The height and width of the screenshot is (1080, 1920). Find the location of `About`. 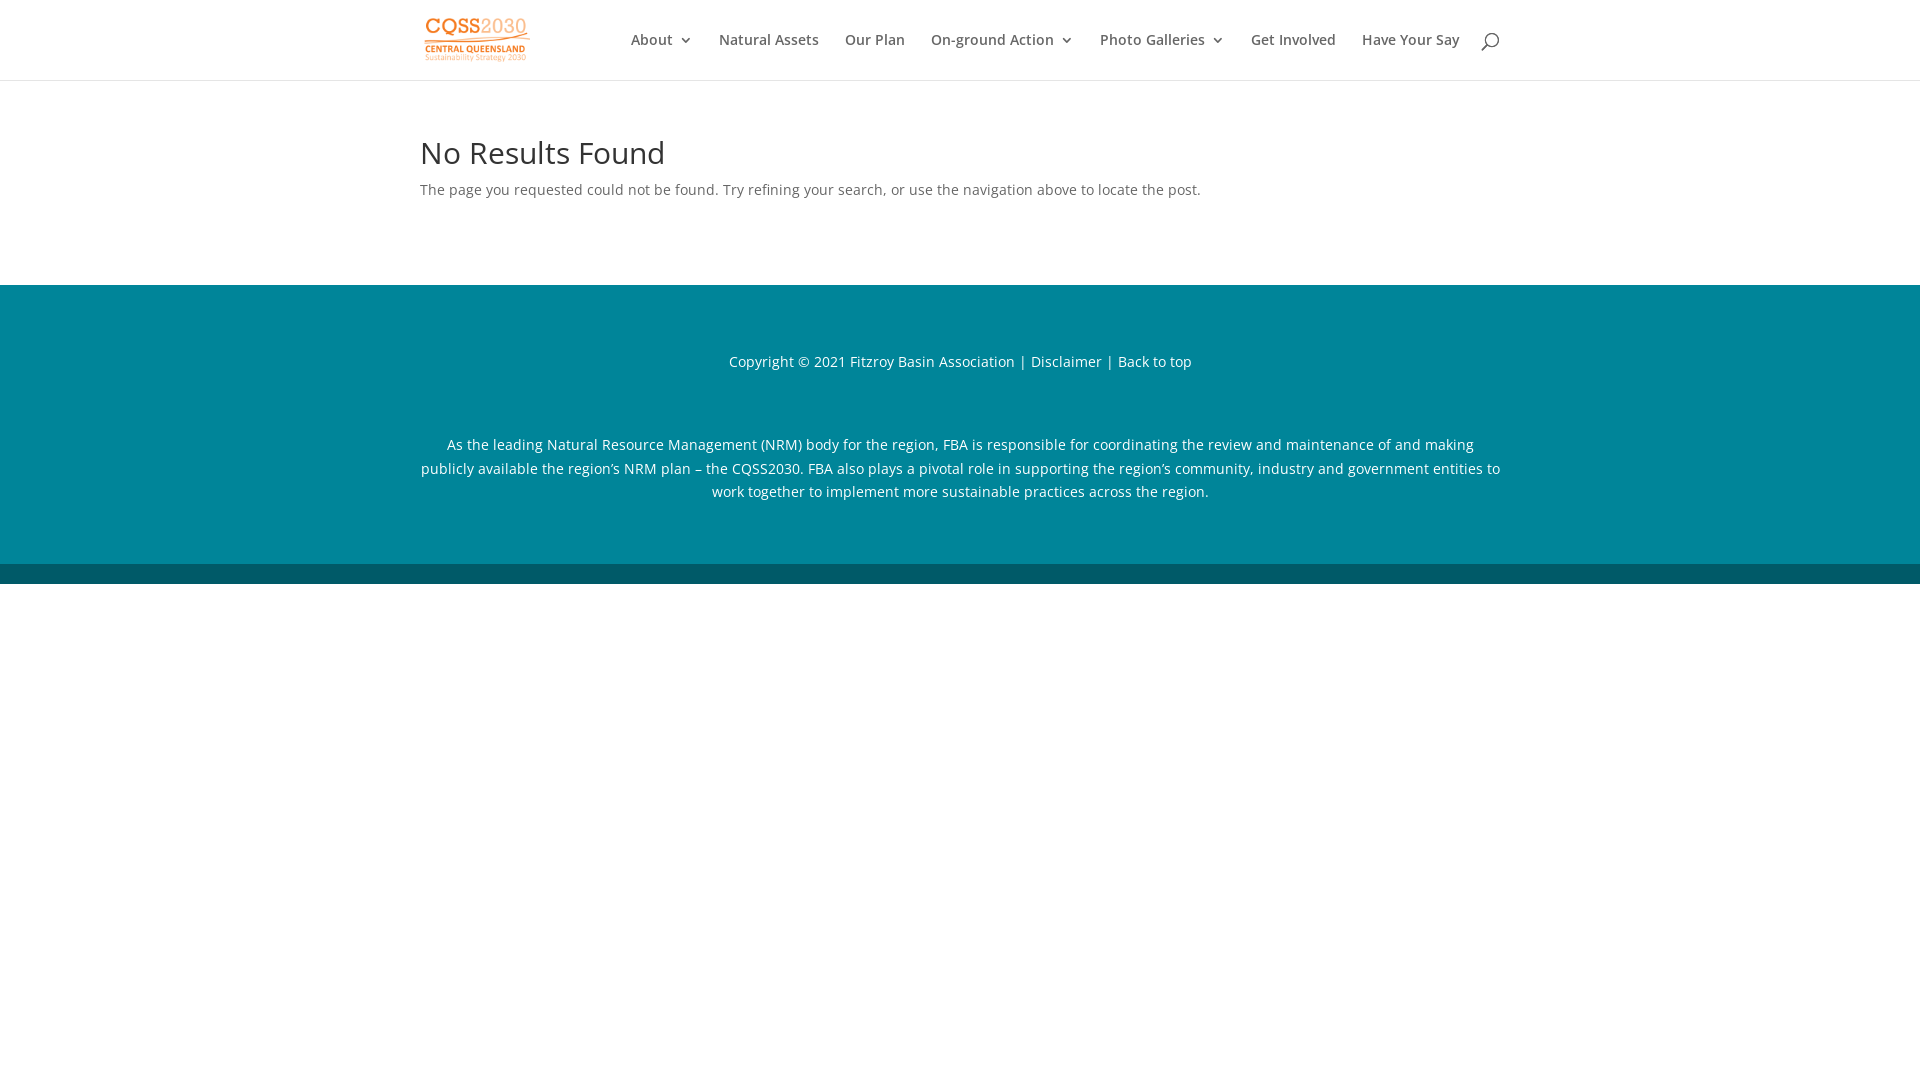

About is located at coordinates (662, 56).